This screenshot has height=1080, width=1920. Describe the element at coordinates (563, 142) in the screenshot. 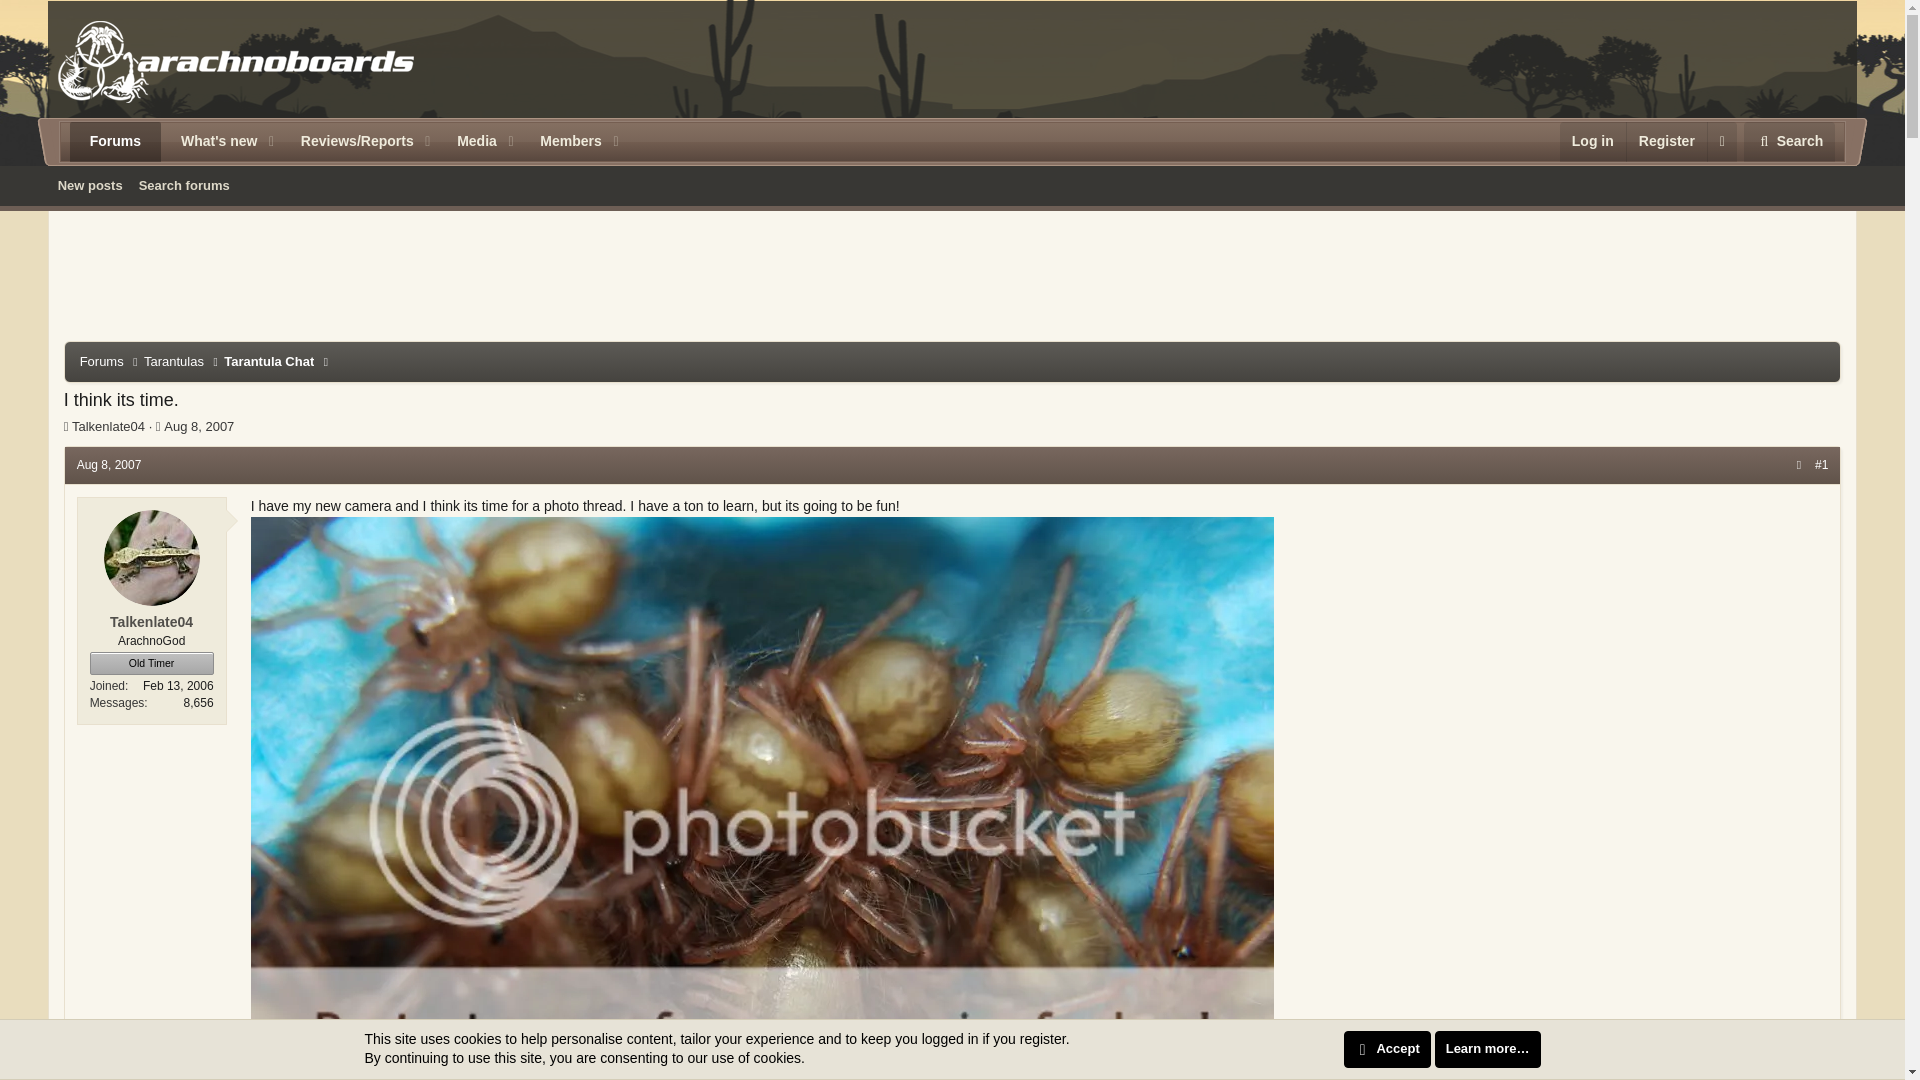

I see `Members` at that location.